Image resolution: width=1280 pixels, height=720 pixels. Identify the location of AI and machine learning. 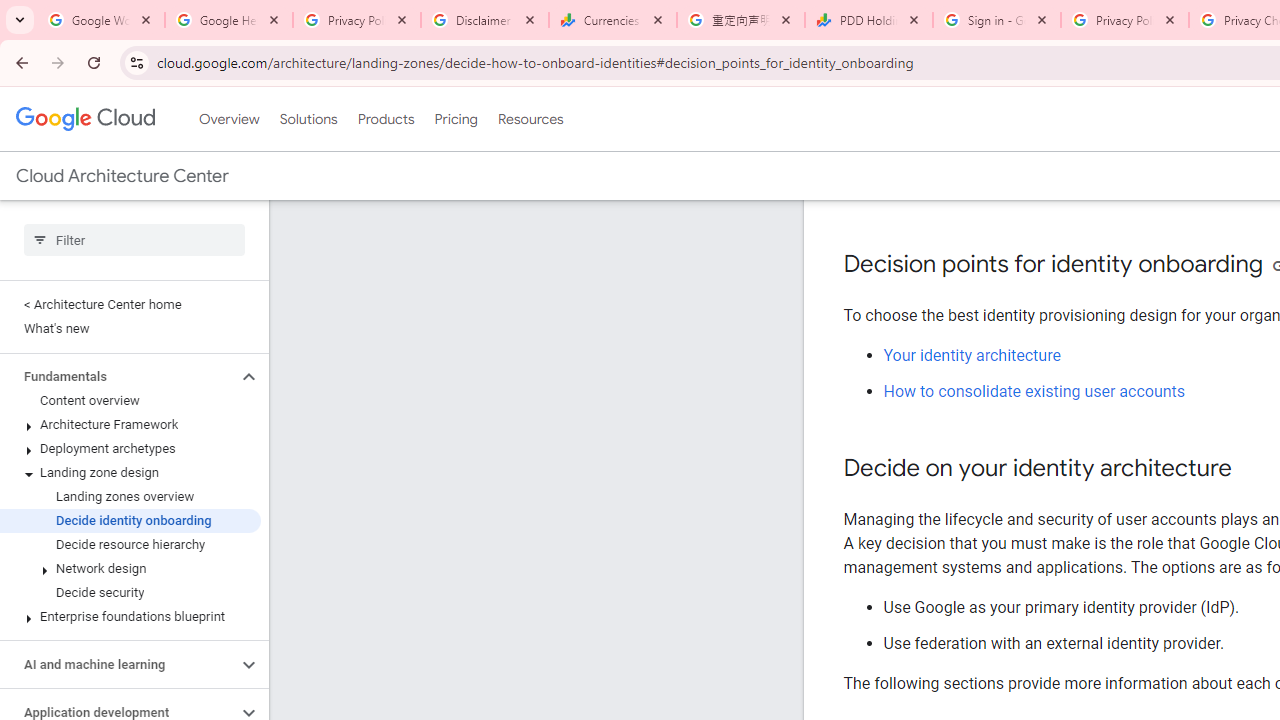
(118, 664).